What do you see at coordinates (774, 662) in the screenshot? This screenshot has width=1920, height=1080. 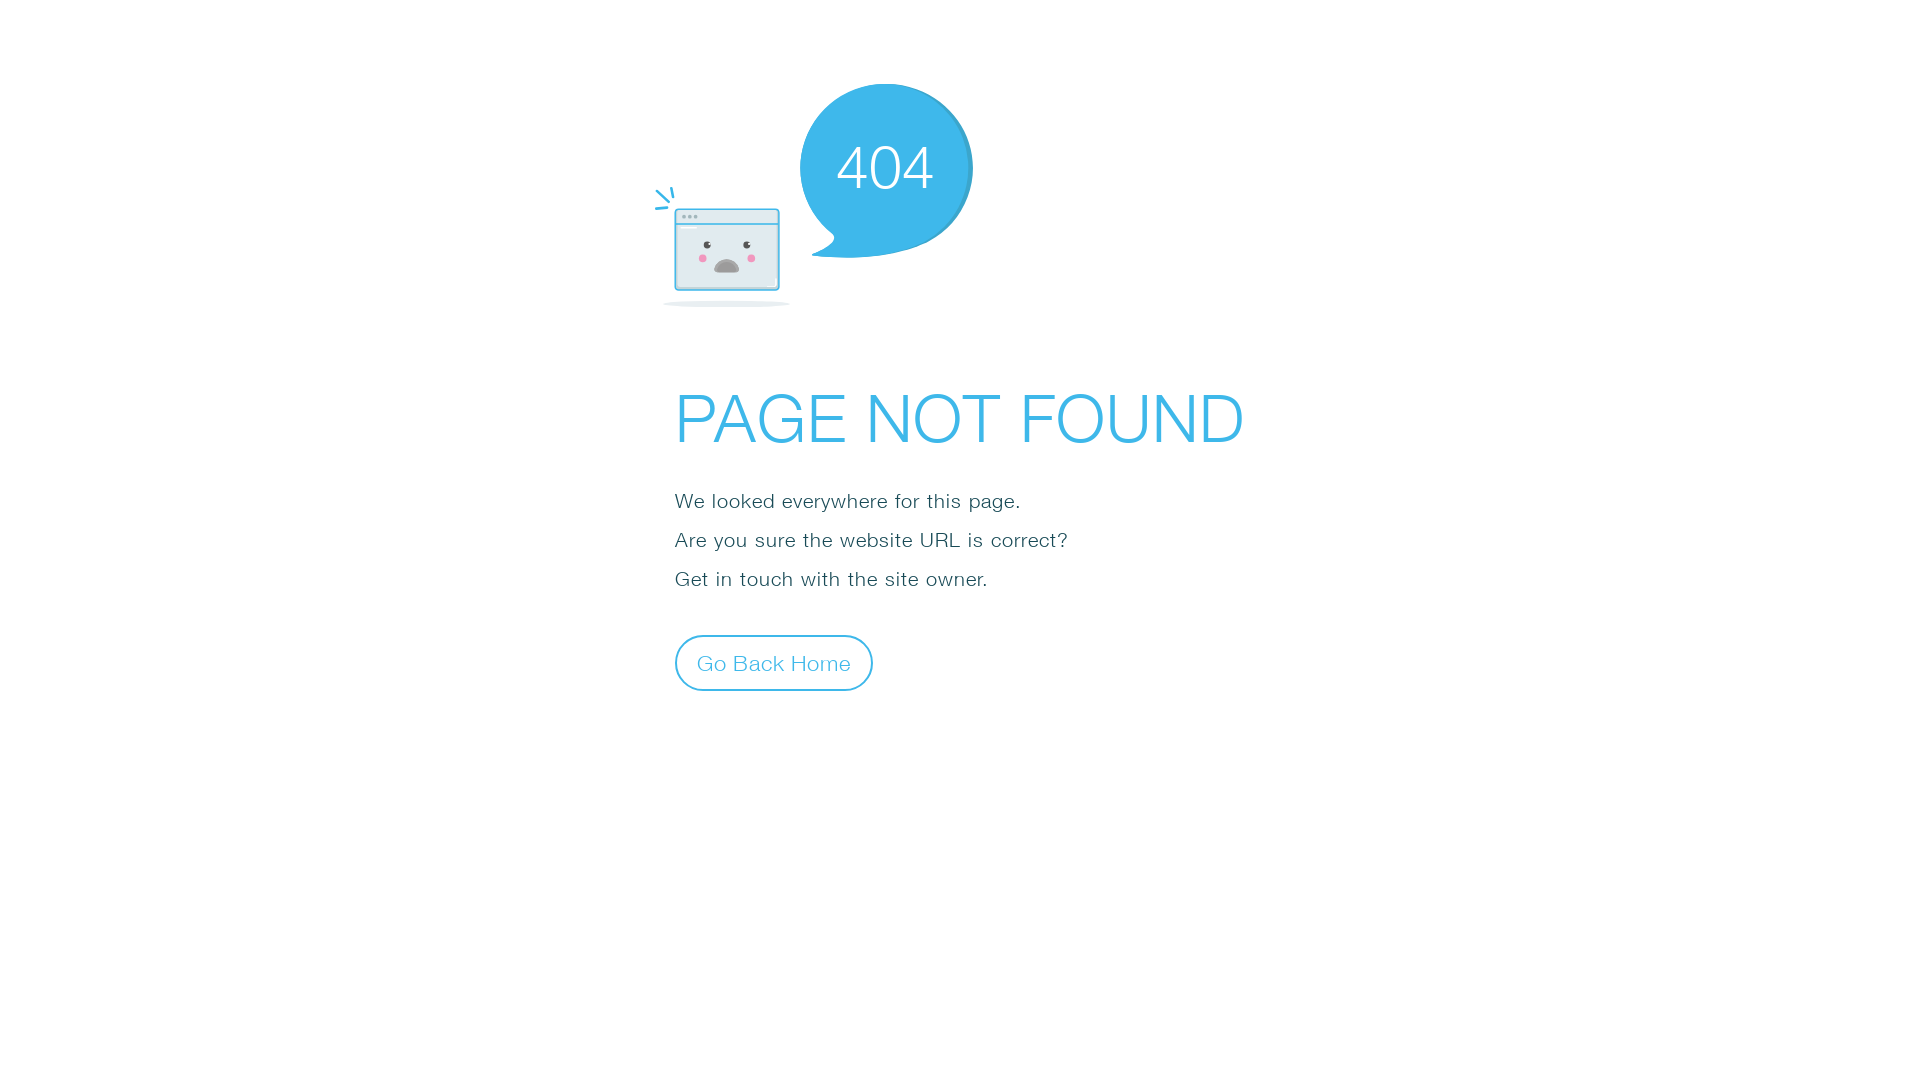 I see `Go Back Home` at bounding box center [774, 662].